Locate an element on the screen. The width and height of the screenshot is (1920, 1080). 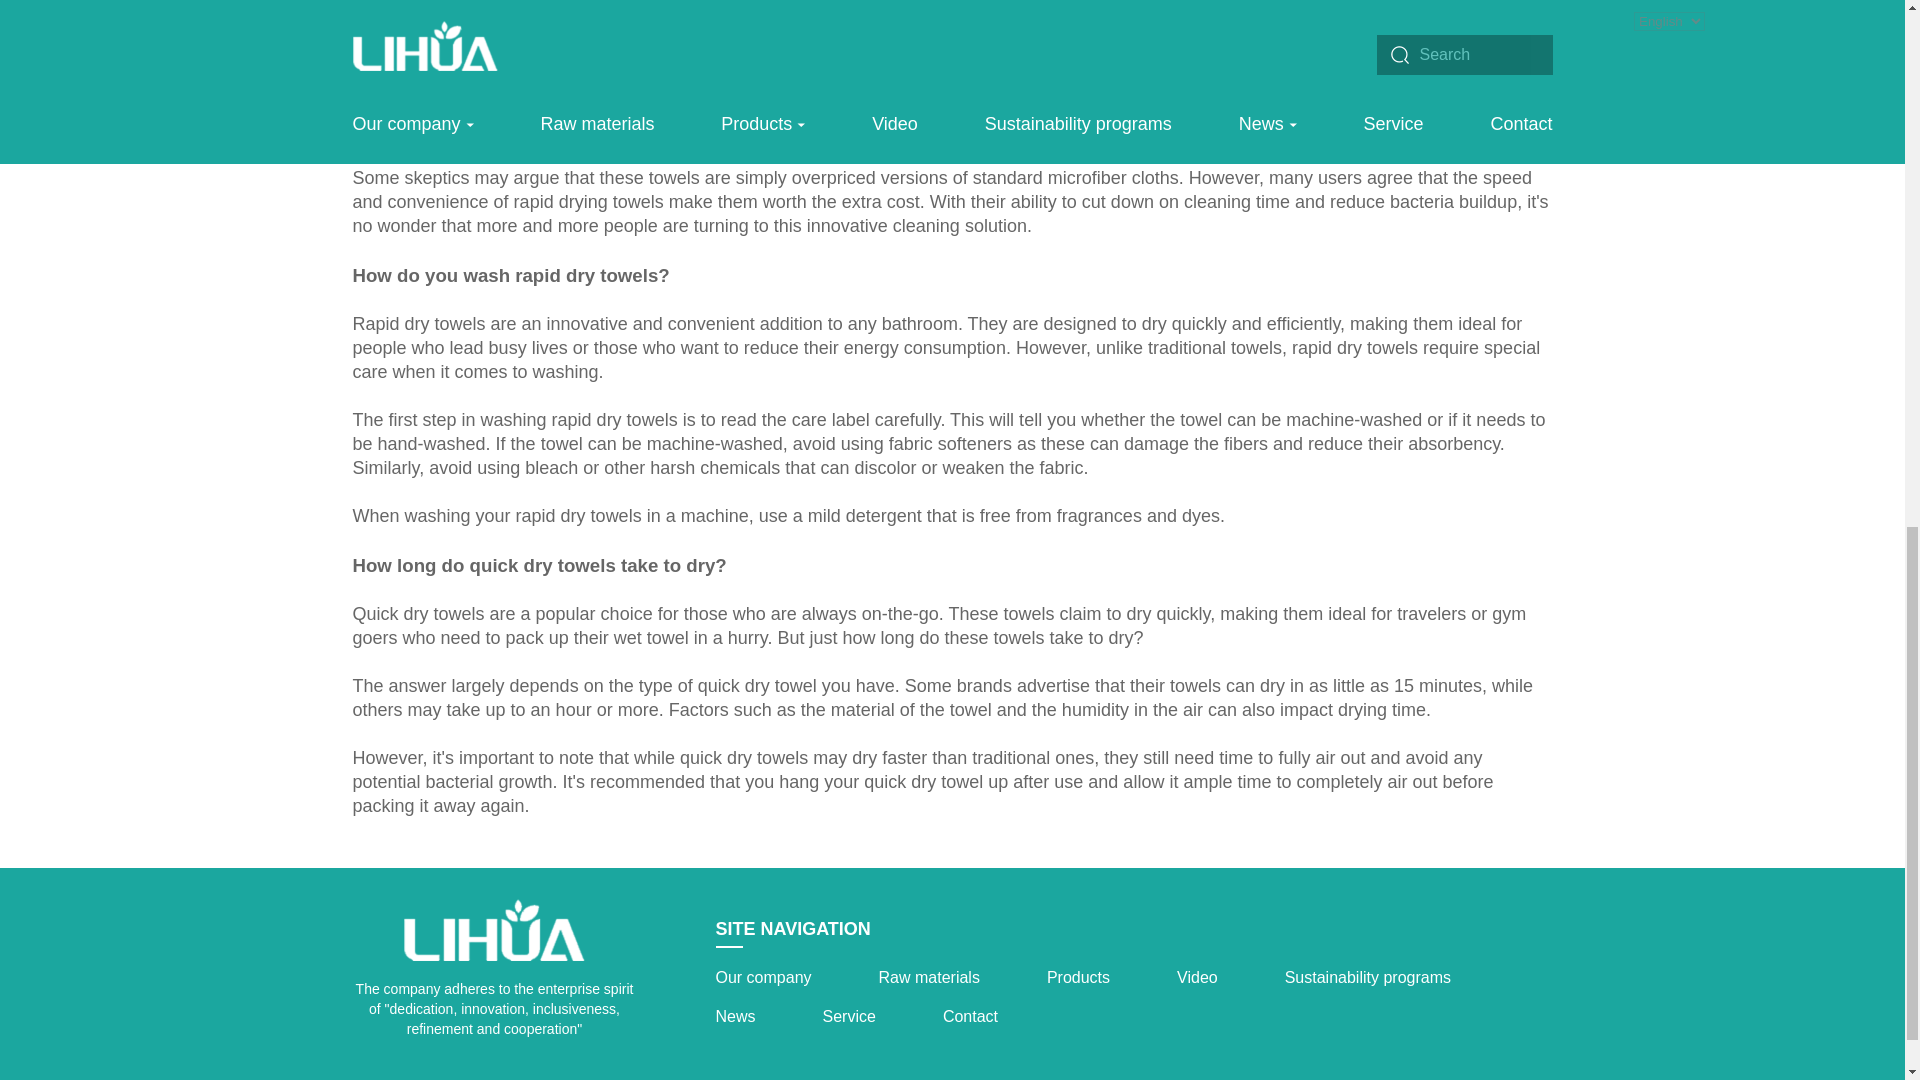
Products is located at coordinates (1078, 978).